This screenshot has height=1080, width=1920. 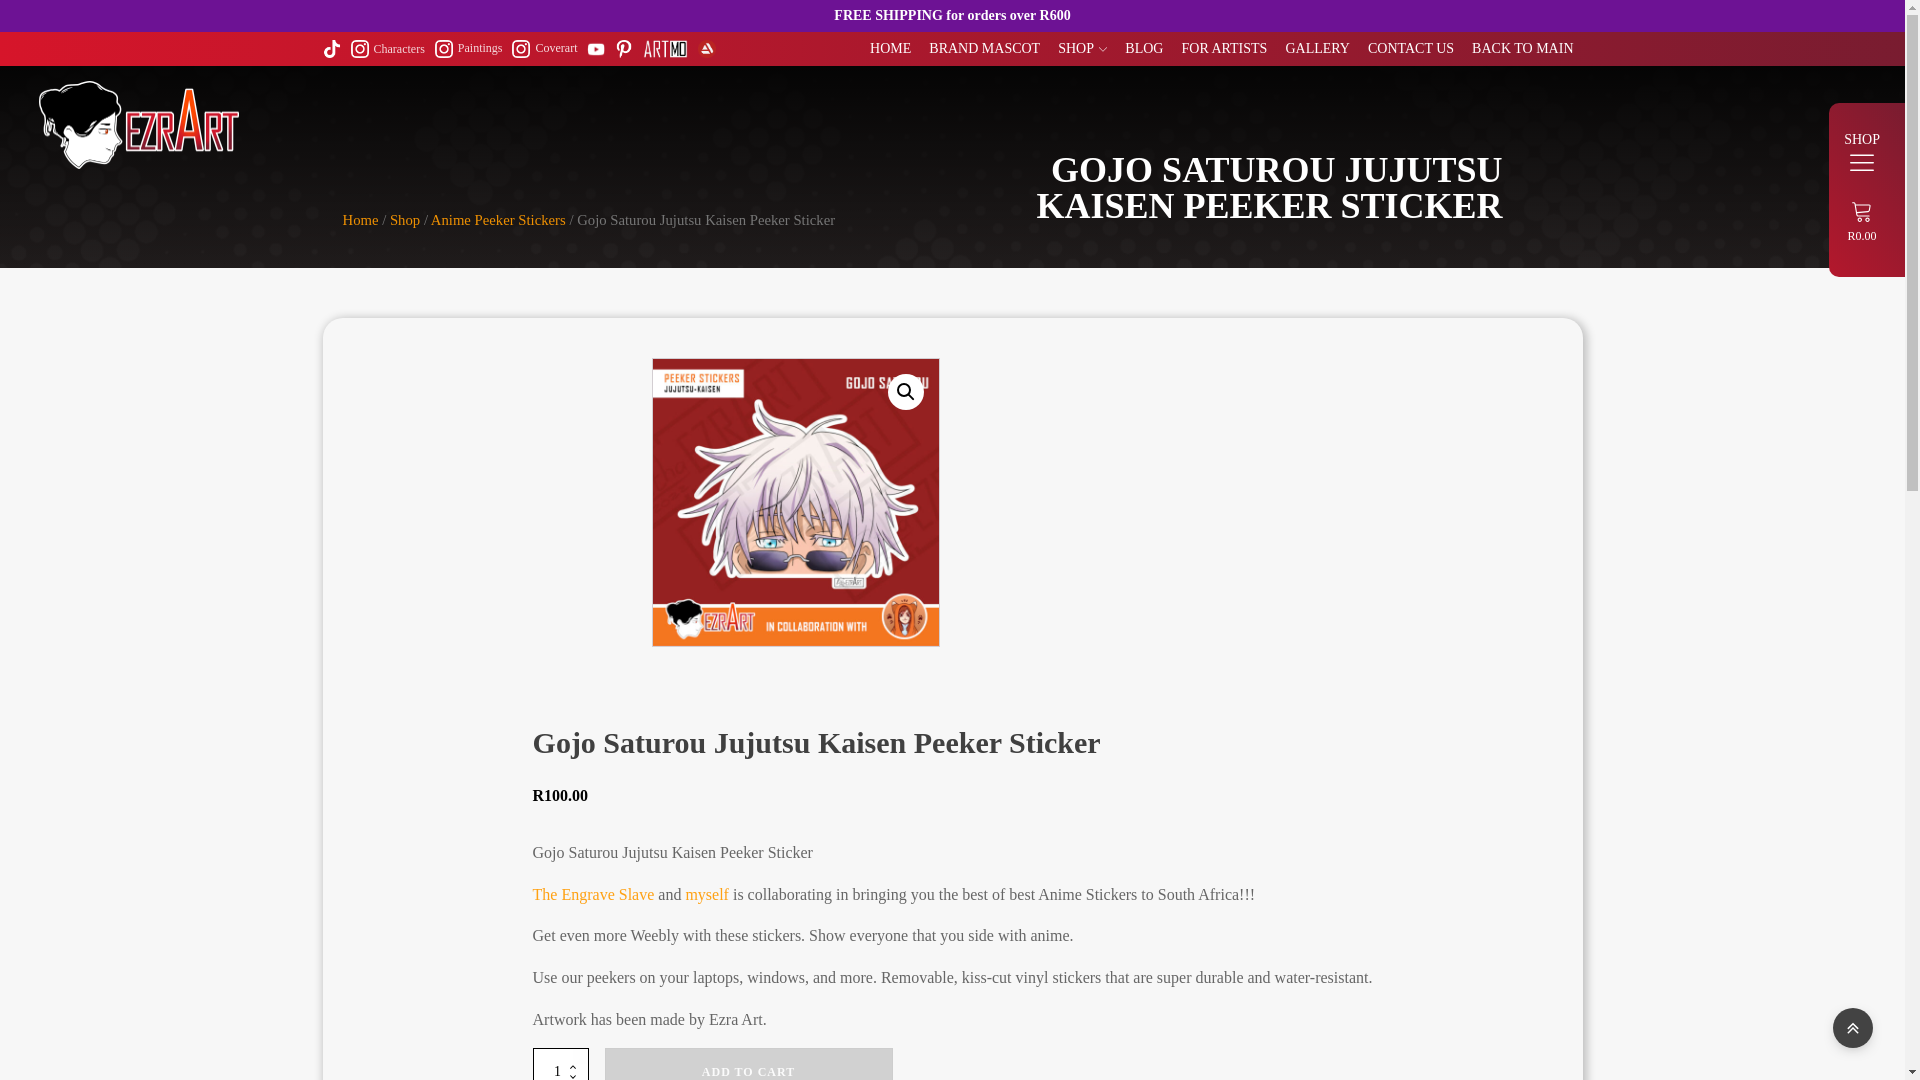 What do you see at coordinates (1522, 48) in the screenshot?
I see `BACK TO MAIN` at bounding box center [1522, 48].